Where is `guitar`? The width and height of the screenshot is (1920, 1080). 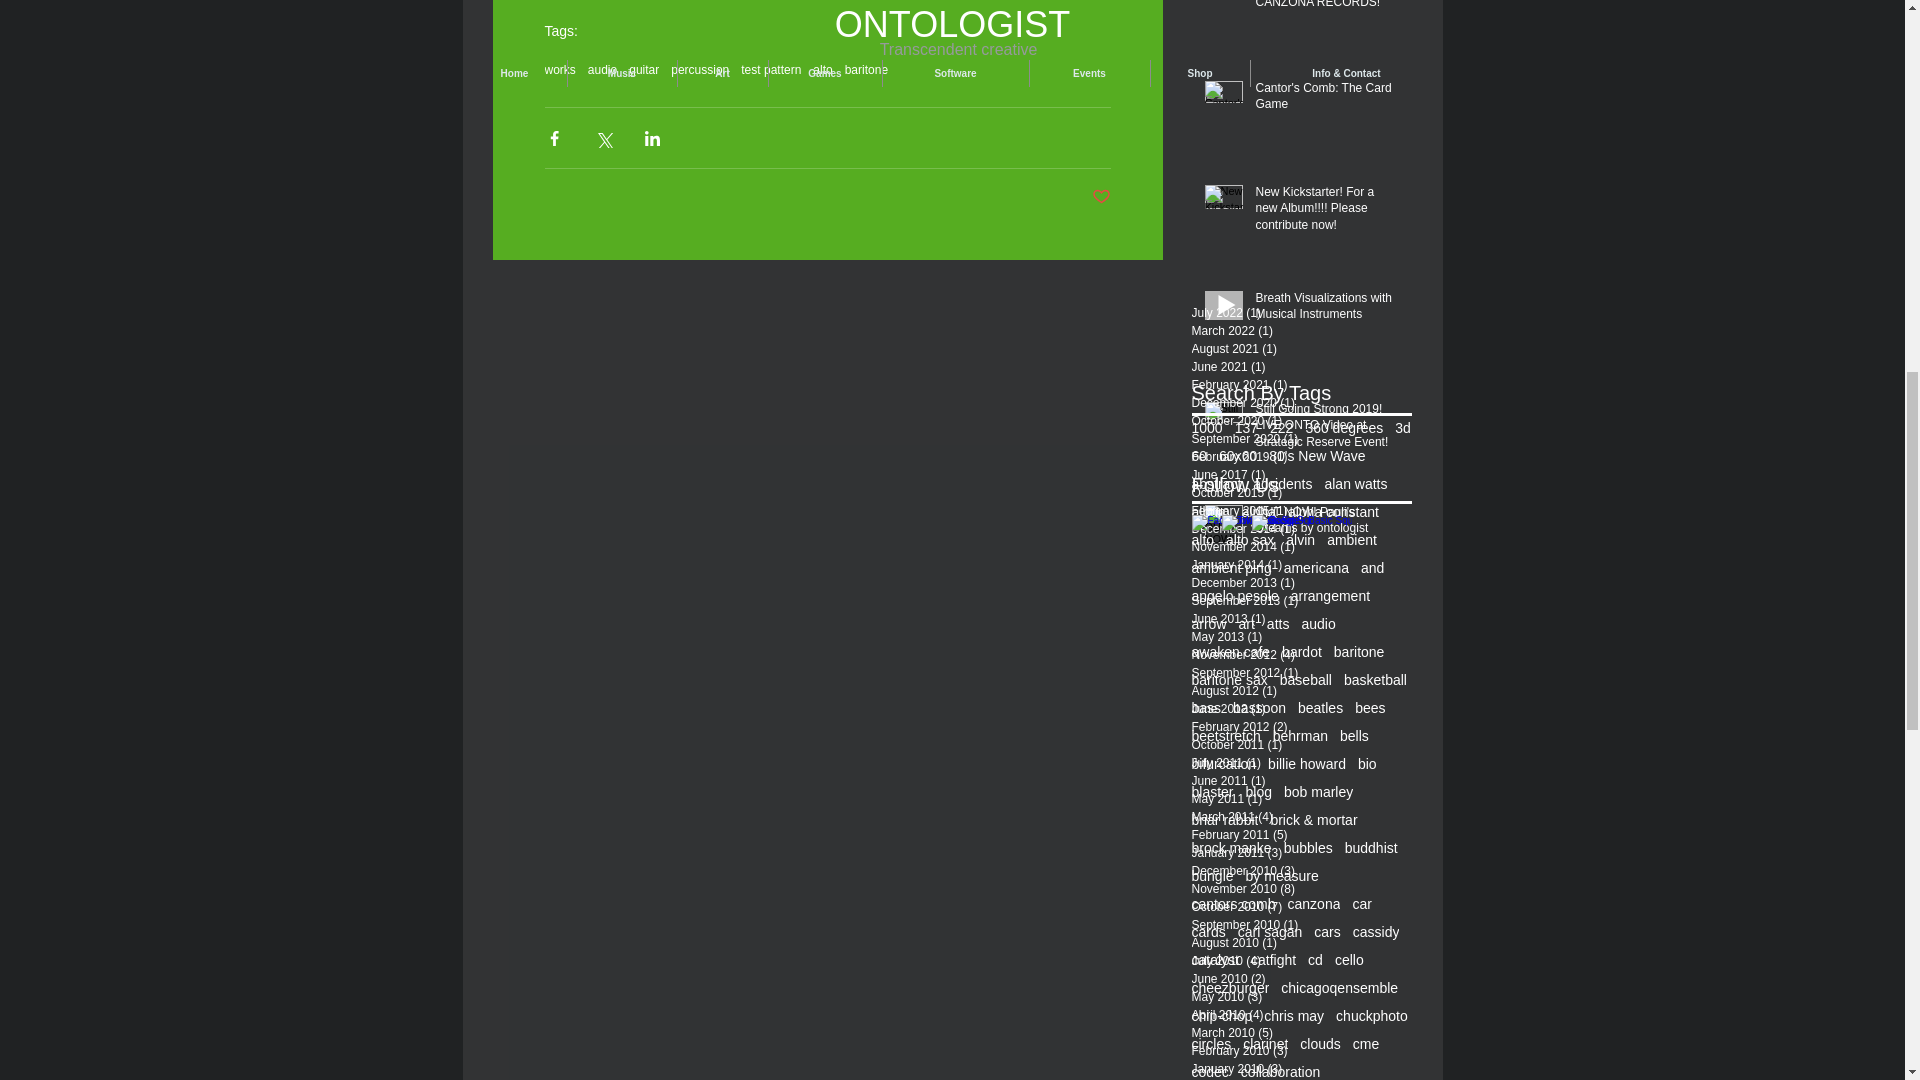
guitar is located at coordinates (644, 69).